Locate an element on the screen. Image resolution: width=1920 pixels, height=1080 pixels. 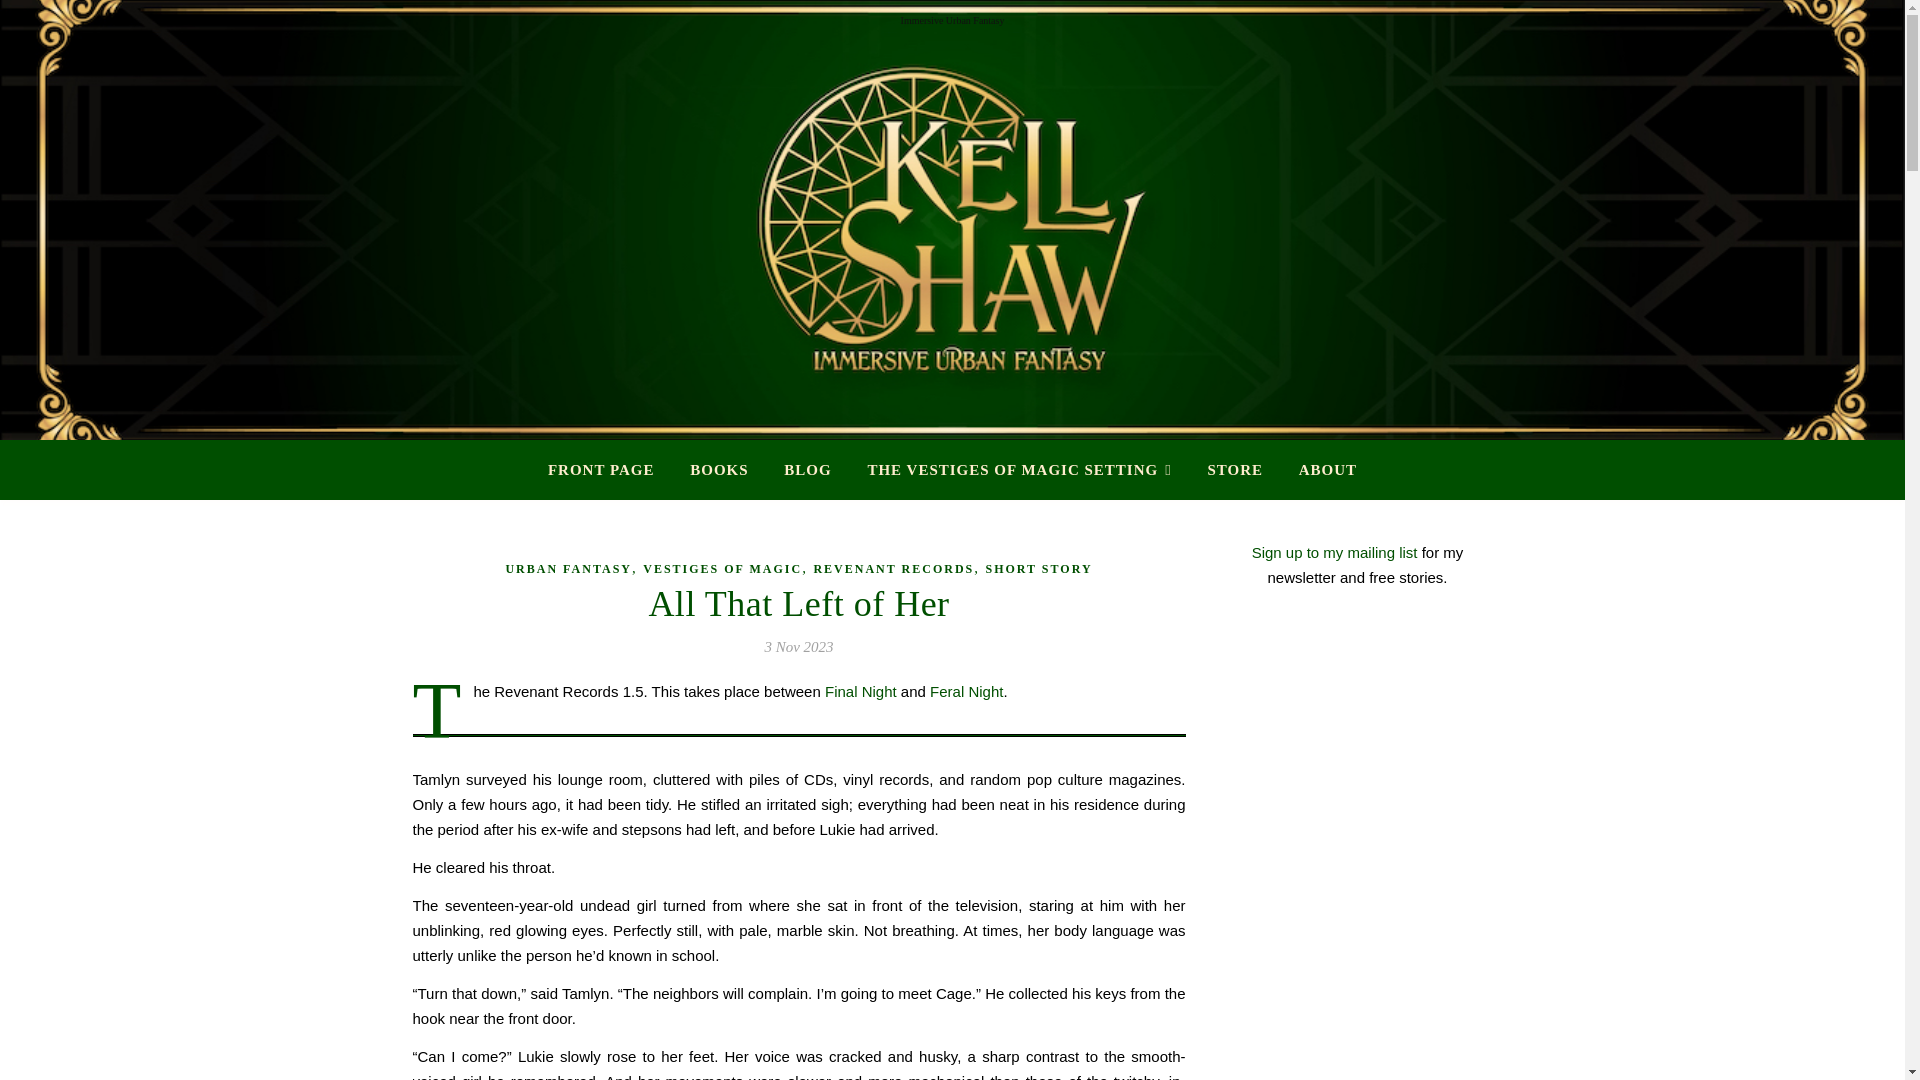
Final Night is located at coordinates (860, 690).